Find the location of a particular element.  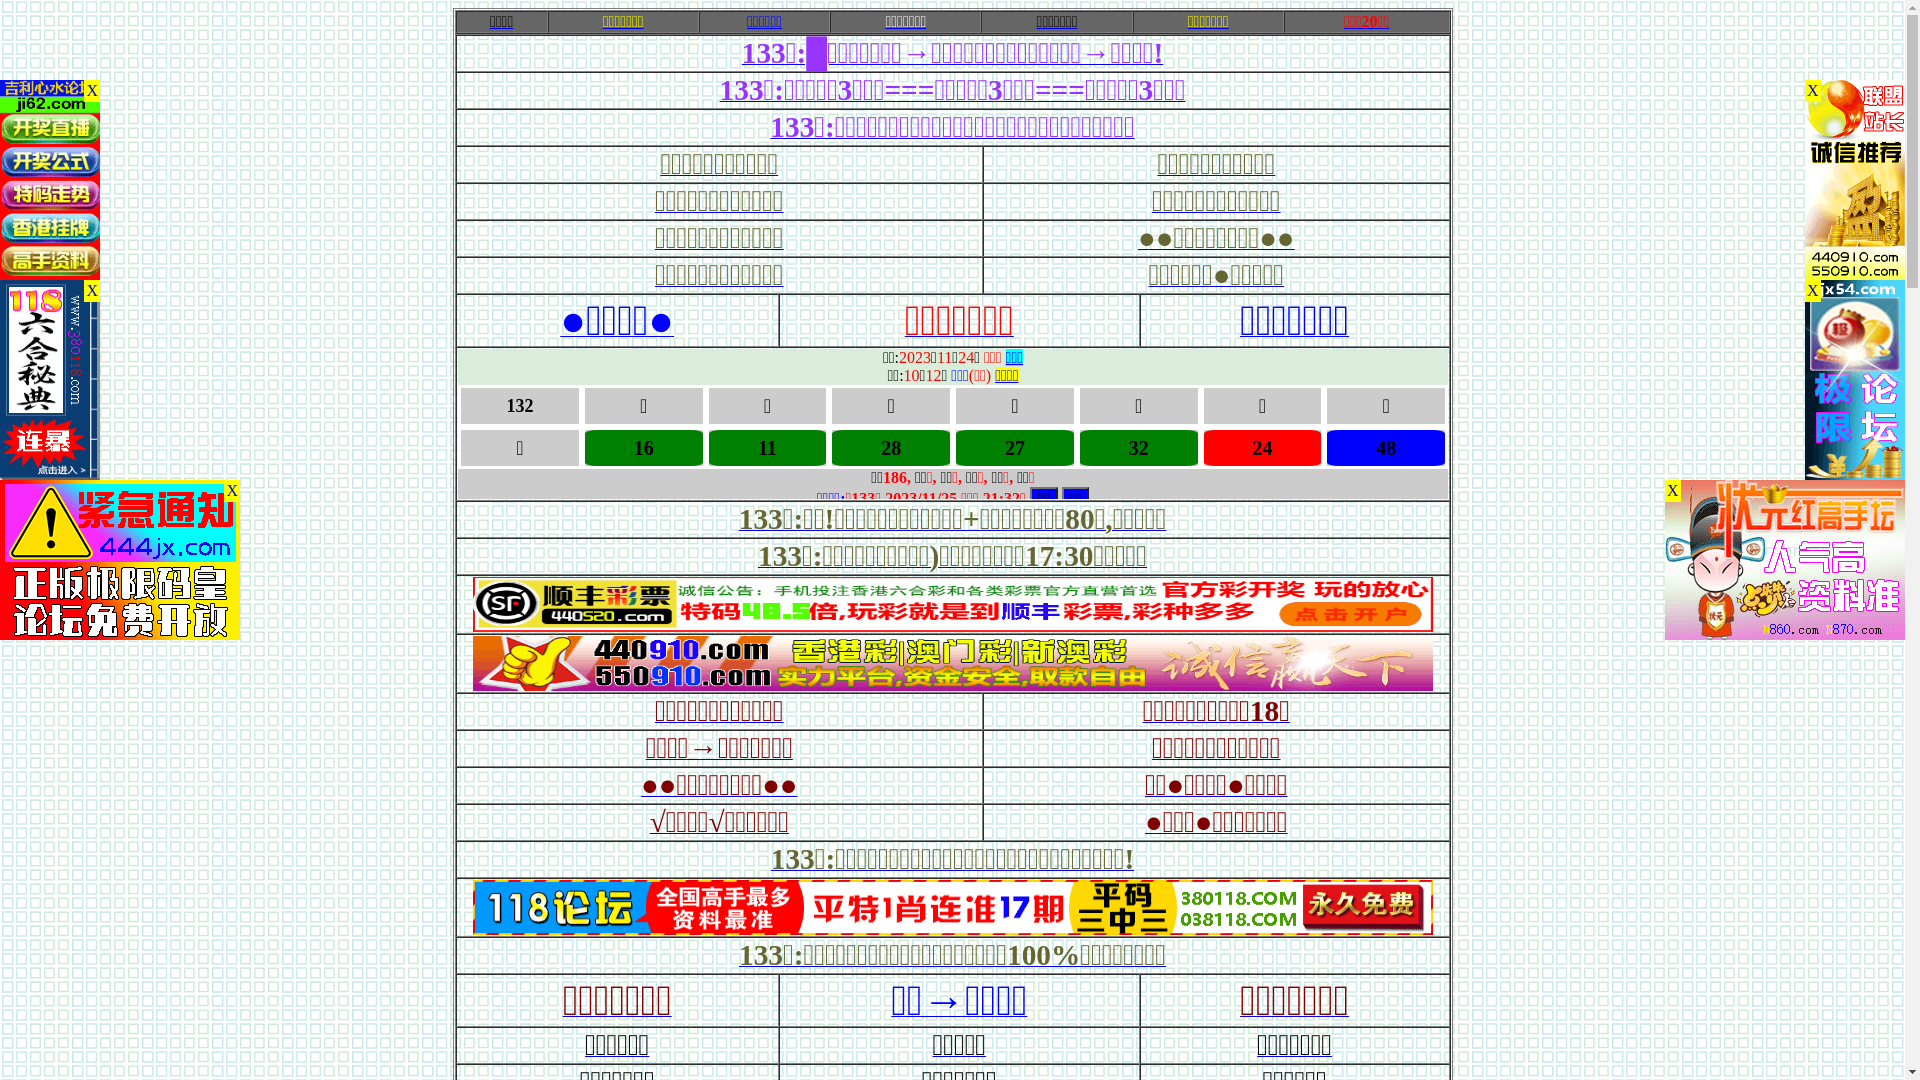

X is located at coordinates (1813, 291).